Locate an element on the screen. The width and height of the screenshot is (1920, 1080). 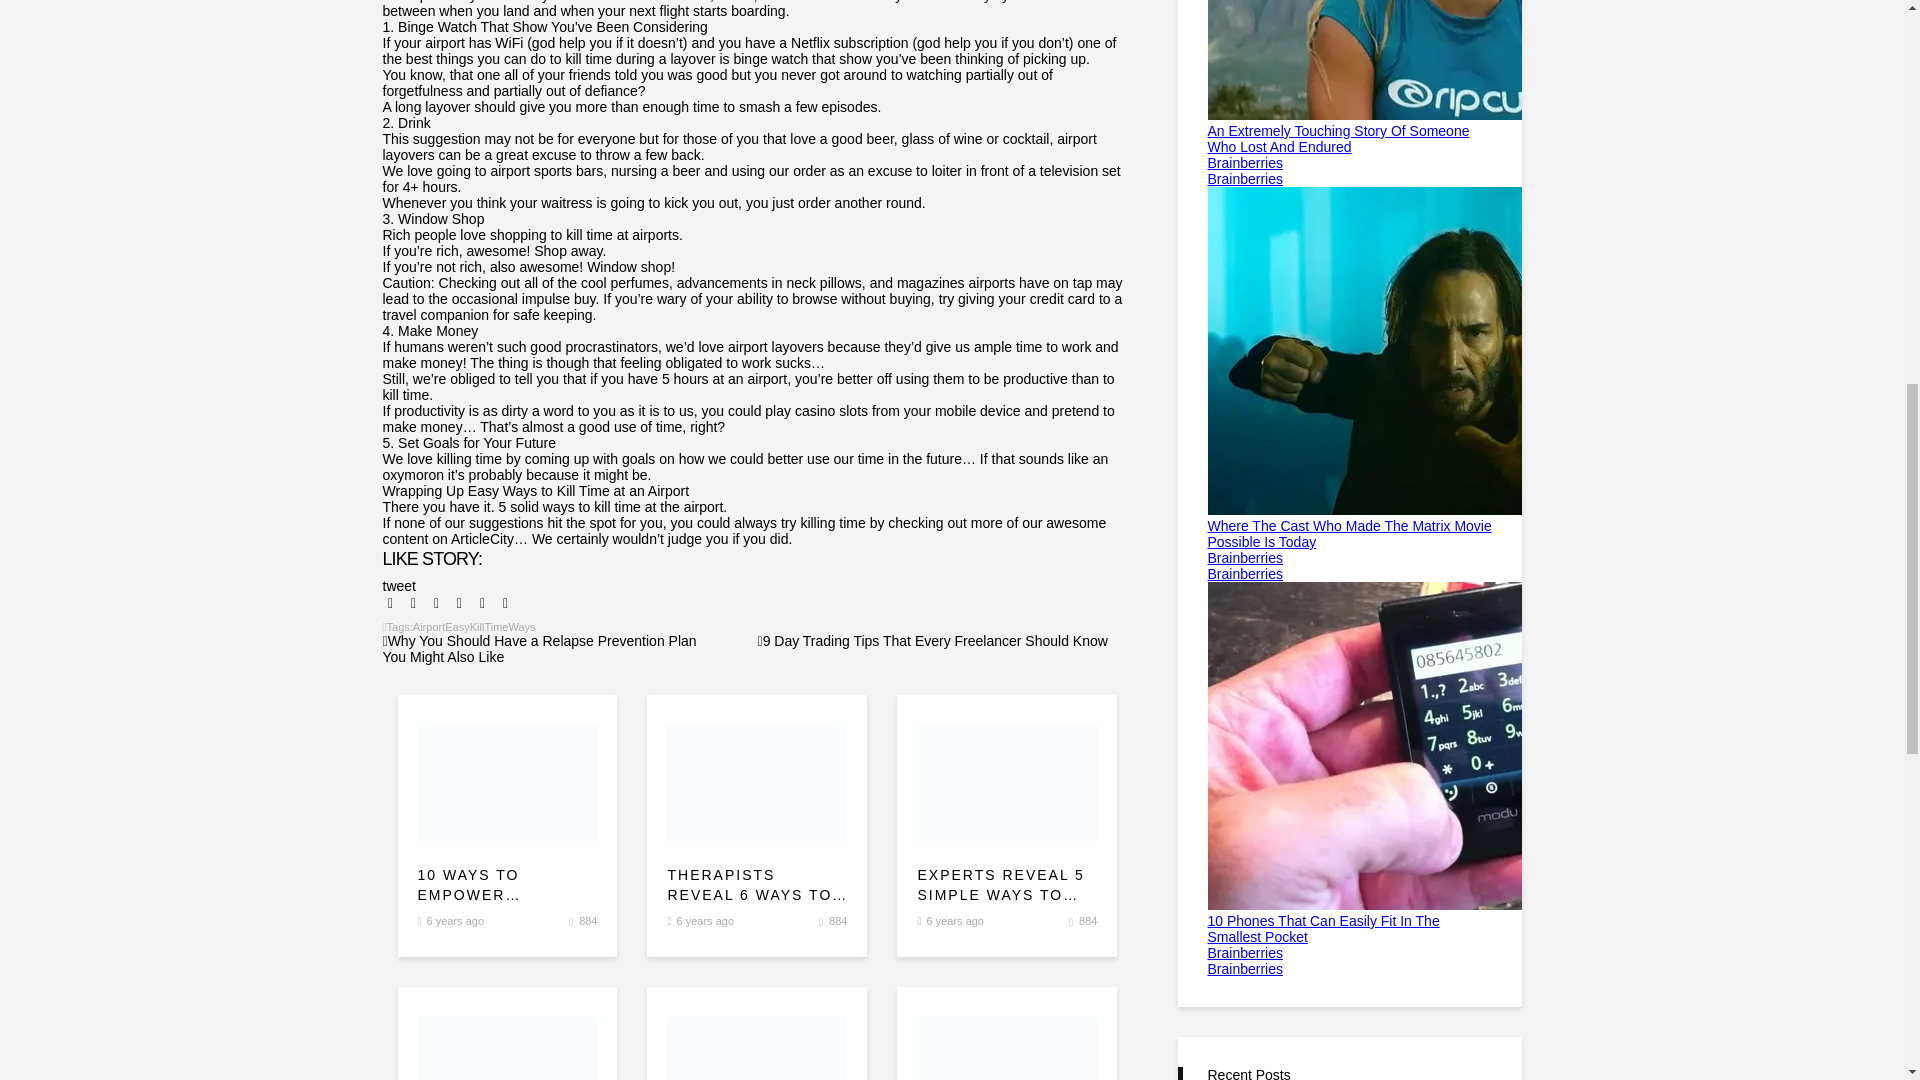
Airport is located at coordinates (428, 626).